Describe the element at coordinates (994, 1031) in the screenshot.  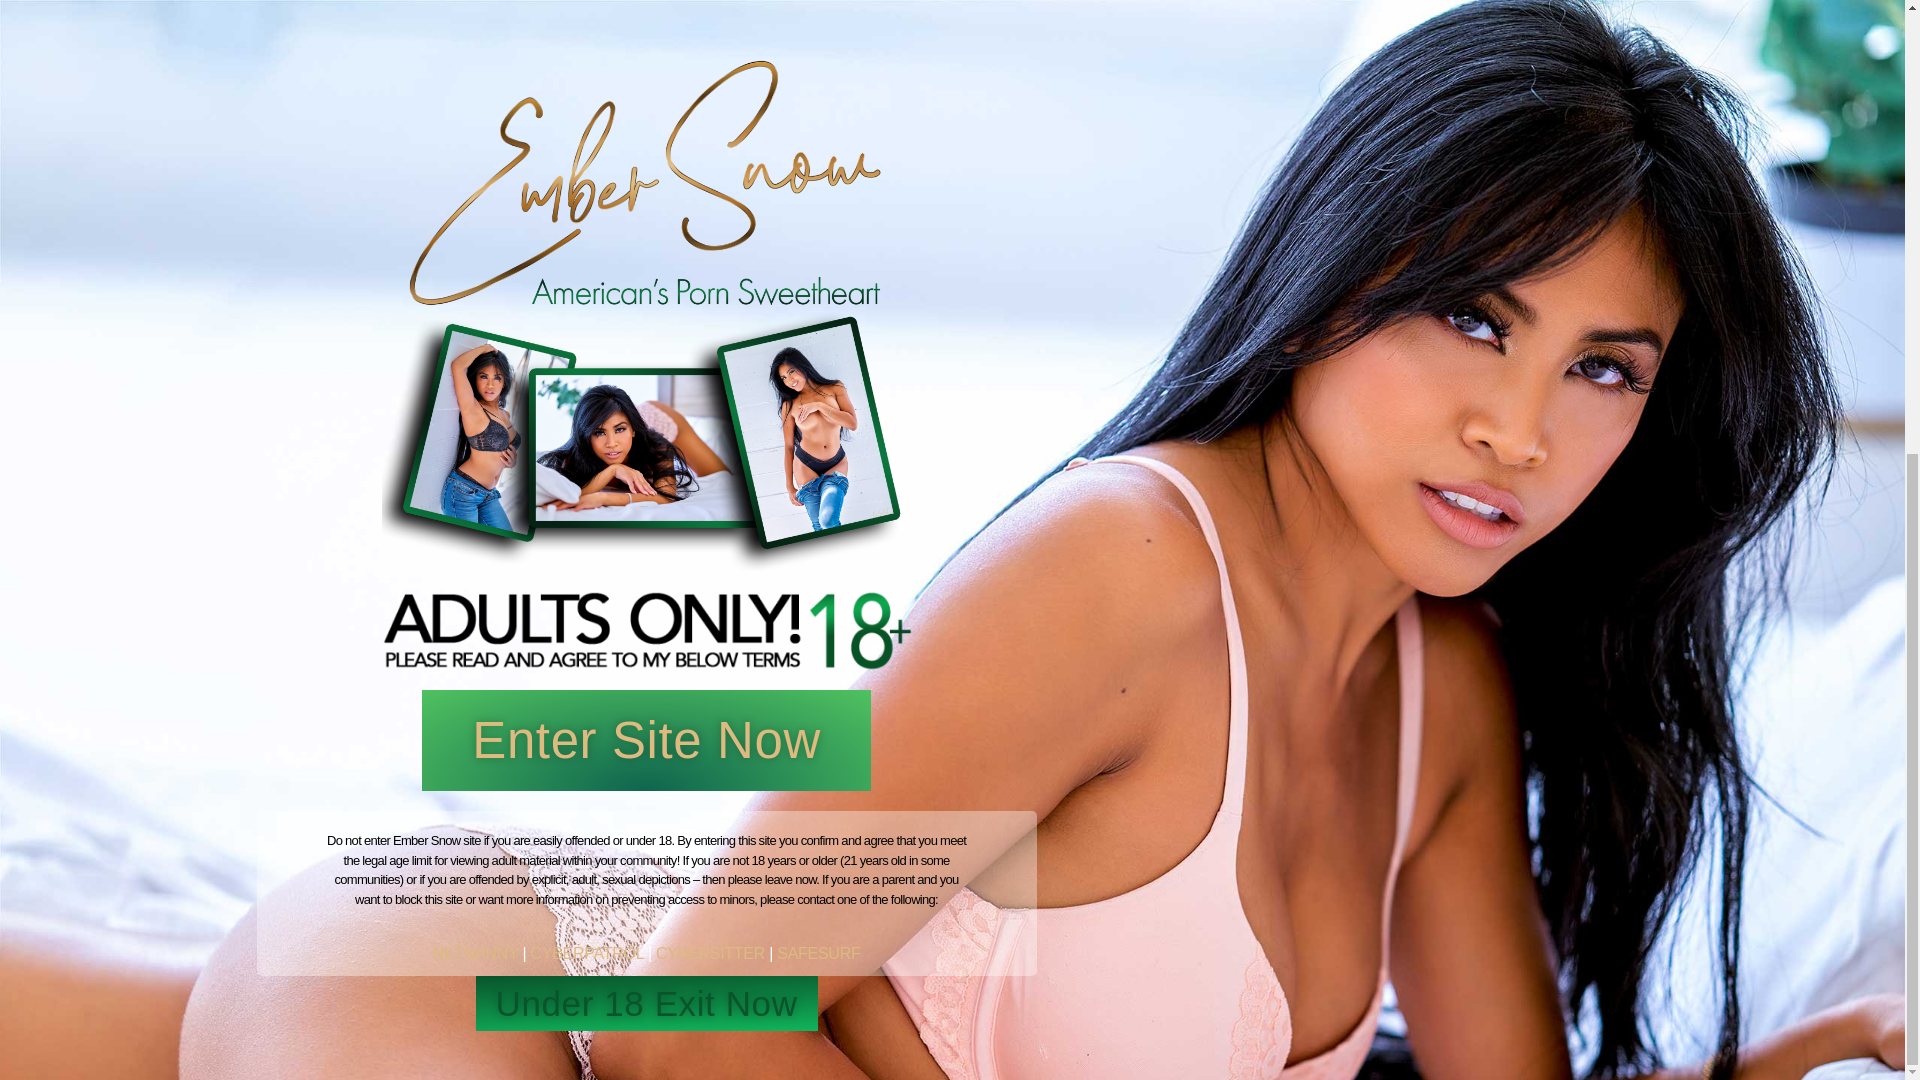
I see `OASysTech` at that location.